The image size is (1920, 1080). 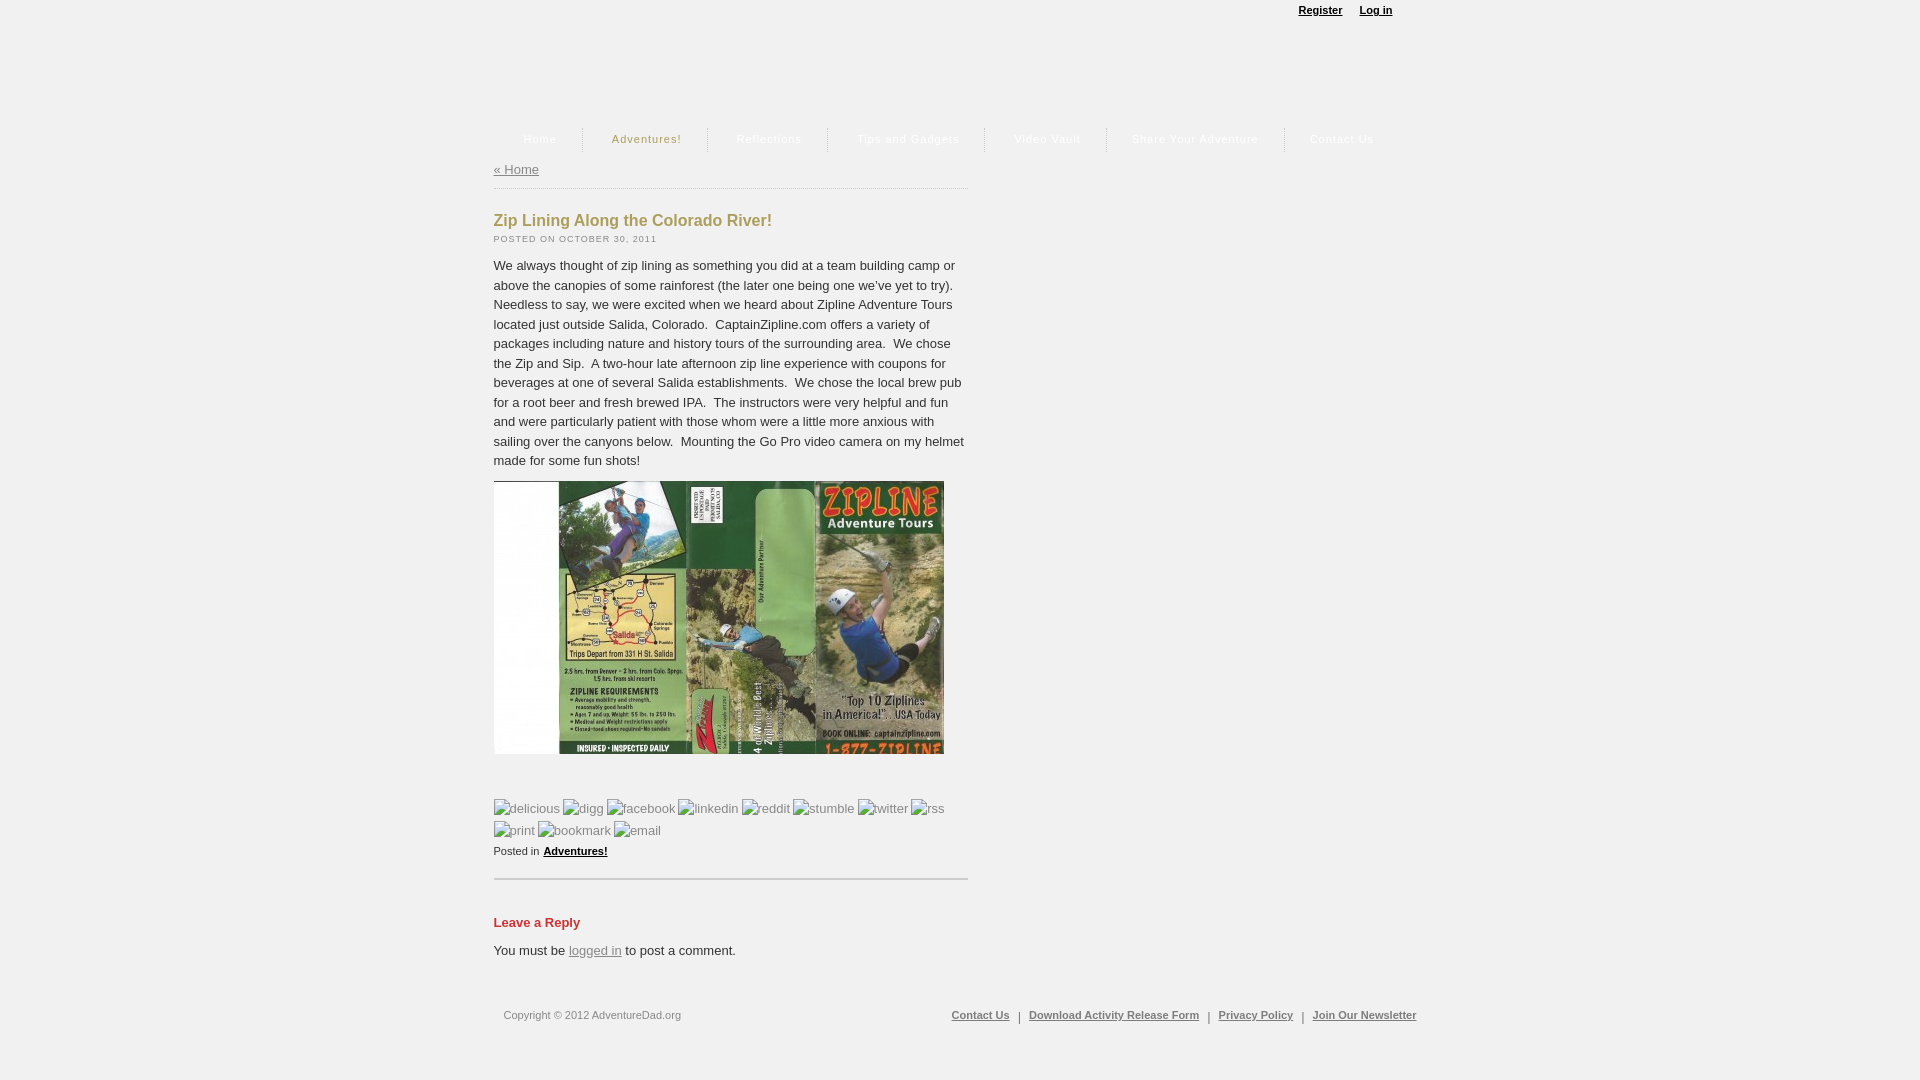 What do you see at coordinates (580, 850) in the screenshot?
I see `Adventures!` at bounding box center [580, 850].